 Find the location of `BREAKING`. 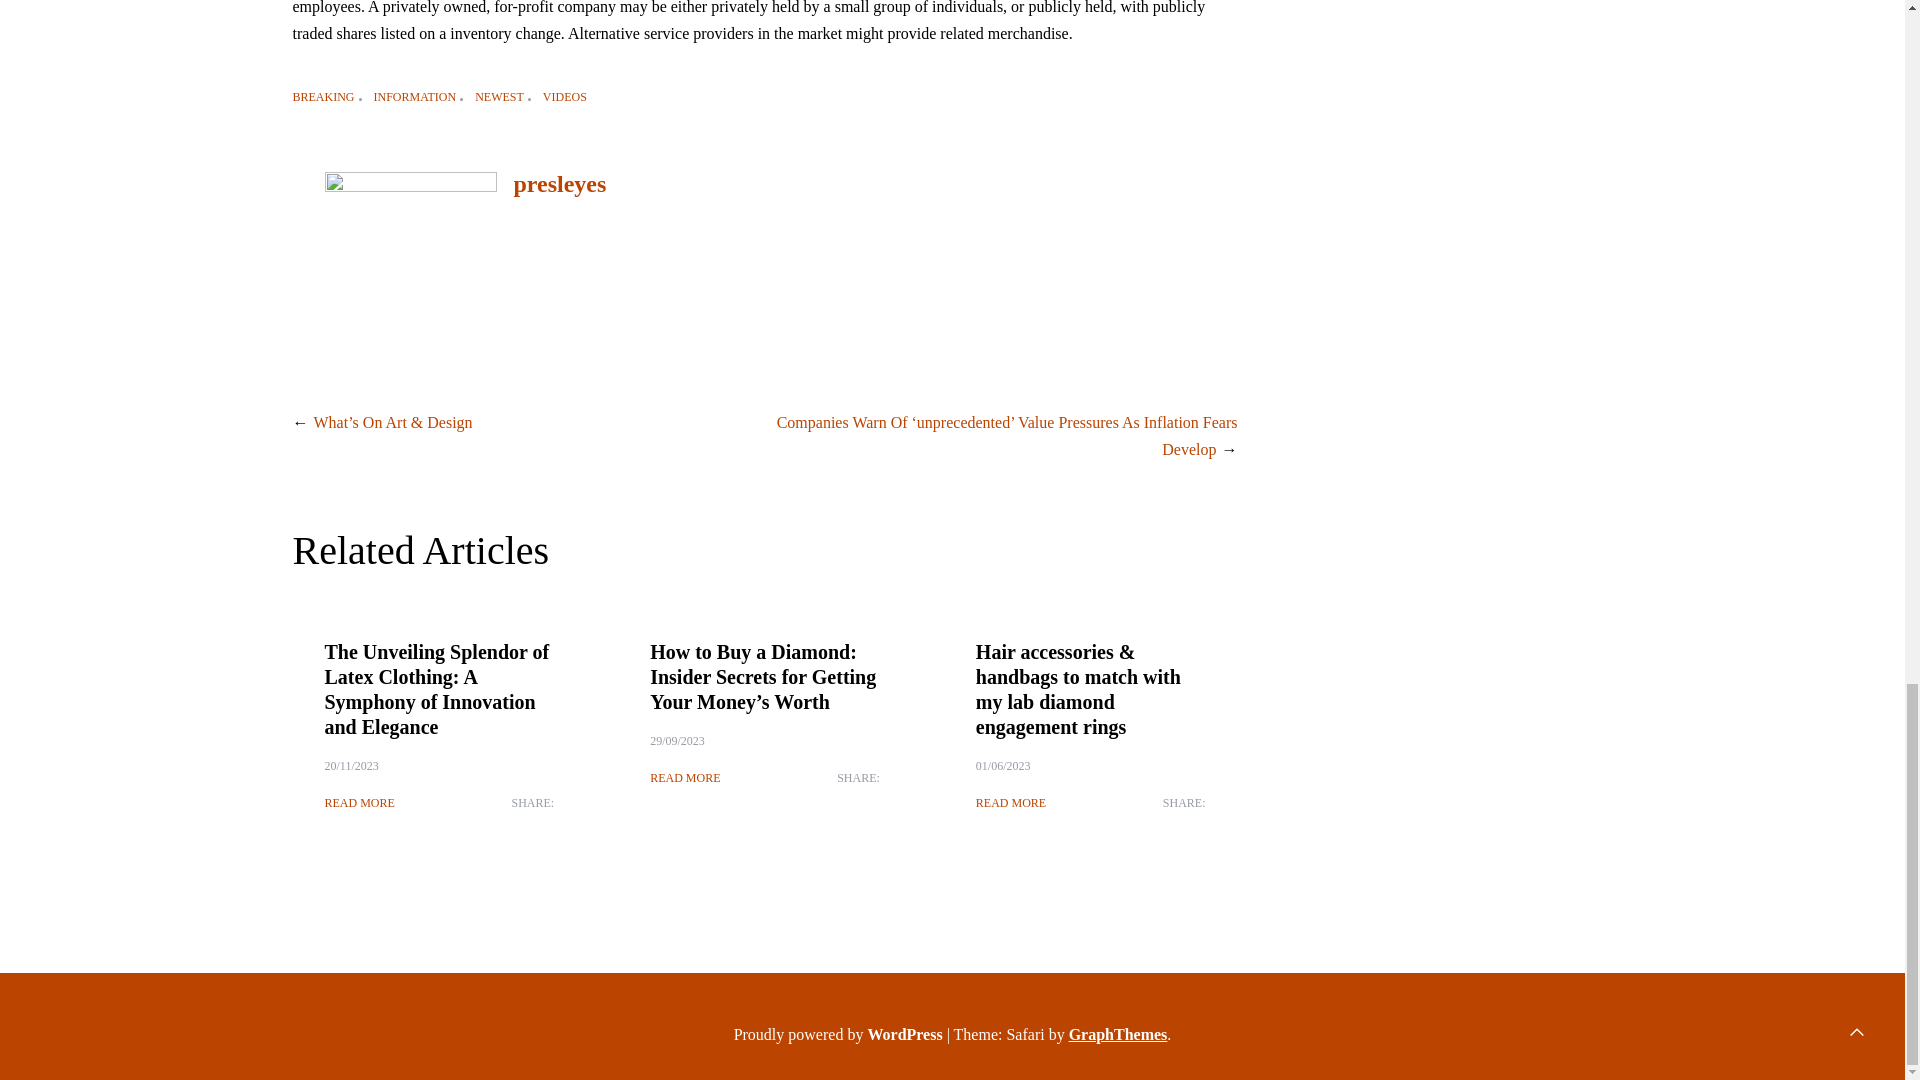

BREAKING is located at coordinates (328, 96).